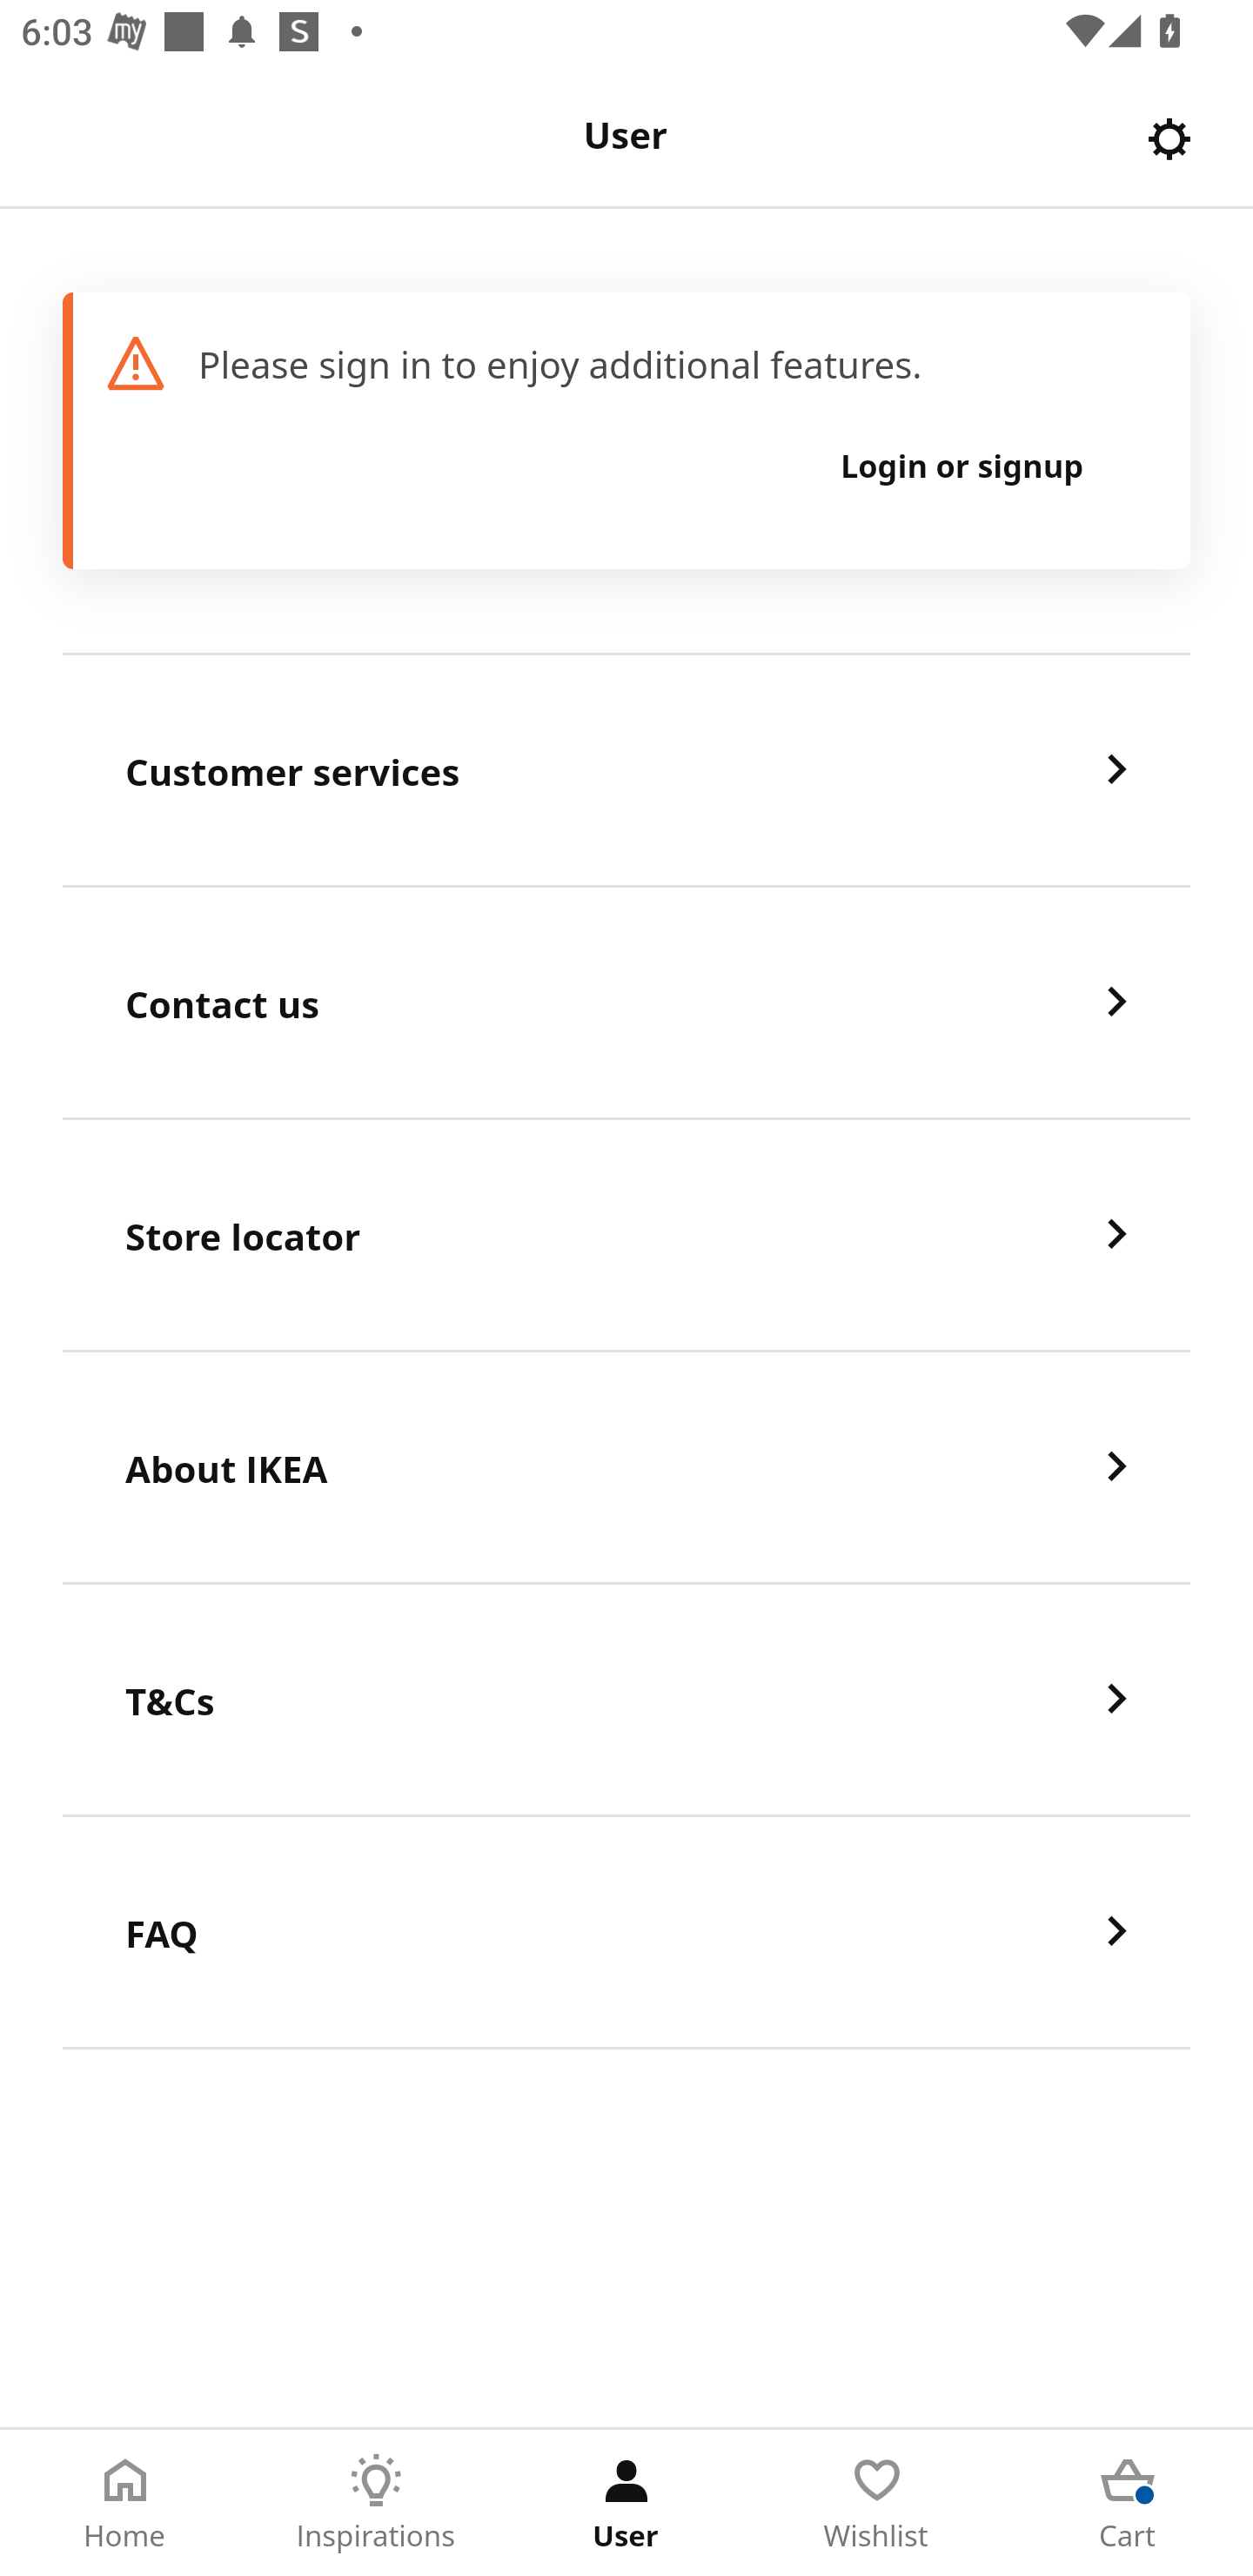 The width and height of the screenshot is (1253, 2576). I want to click on Contact us, so click(626, 1004).